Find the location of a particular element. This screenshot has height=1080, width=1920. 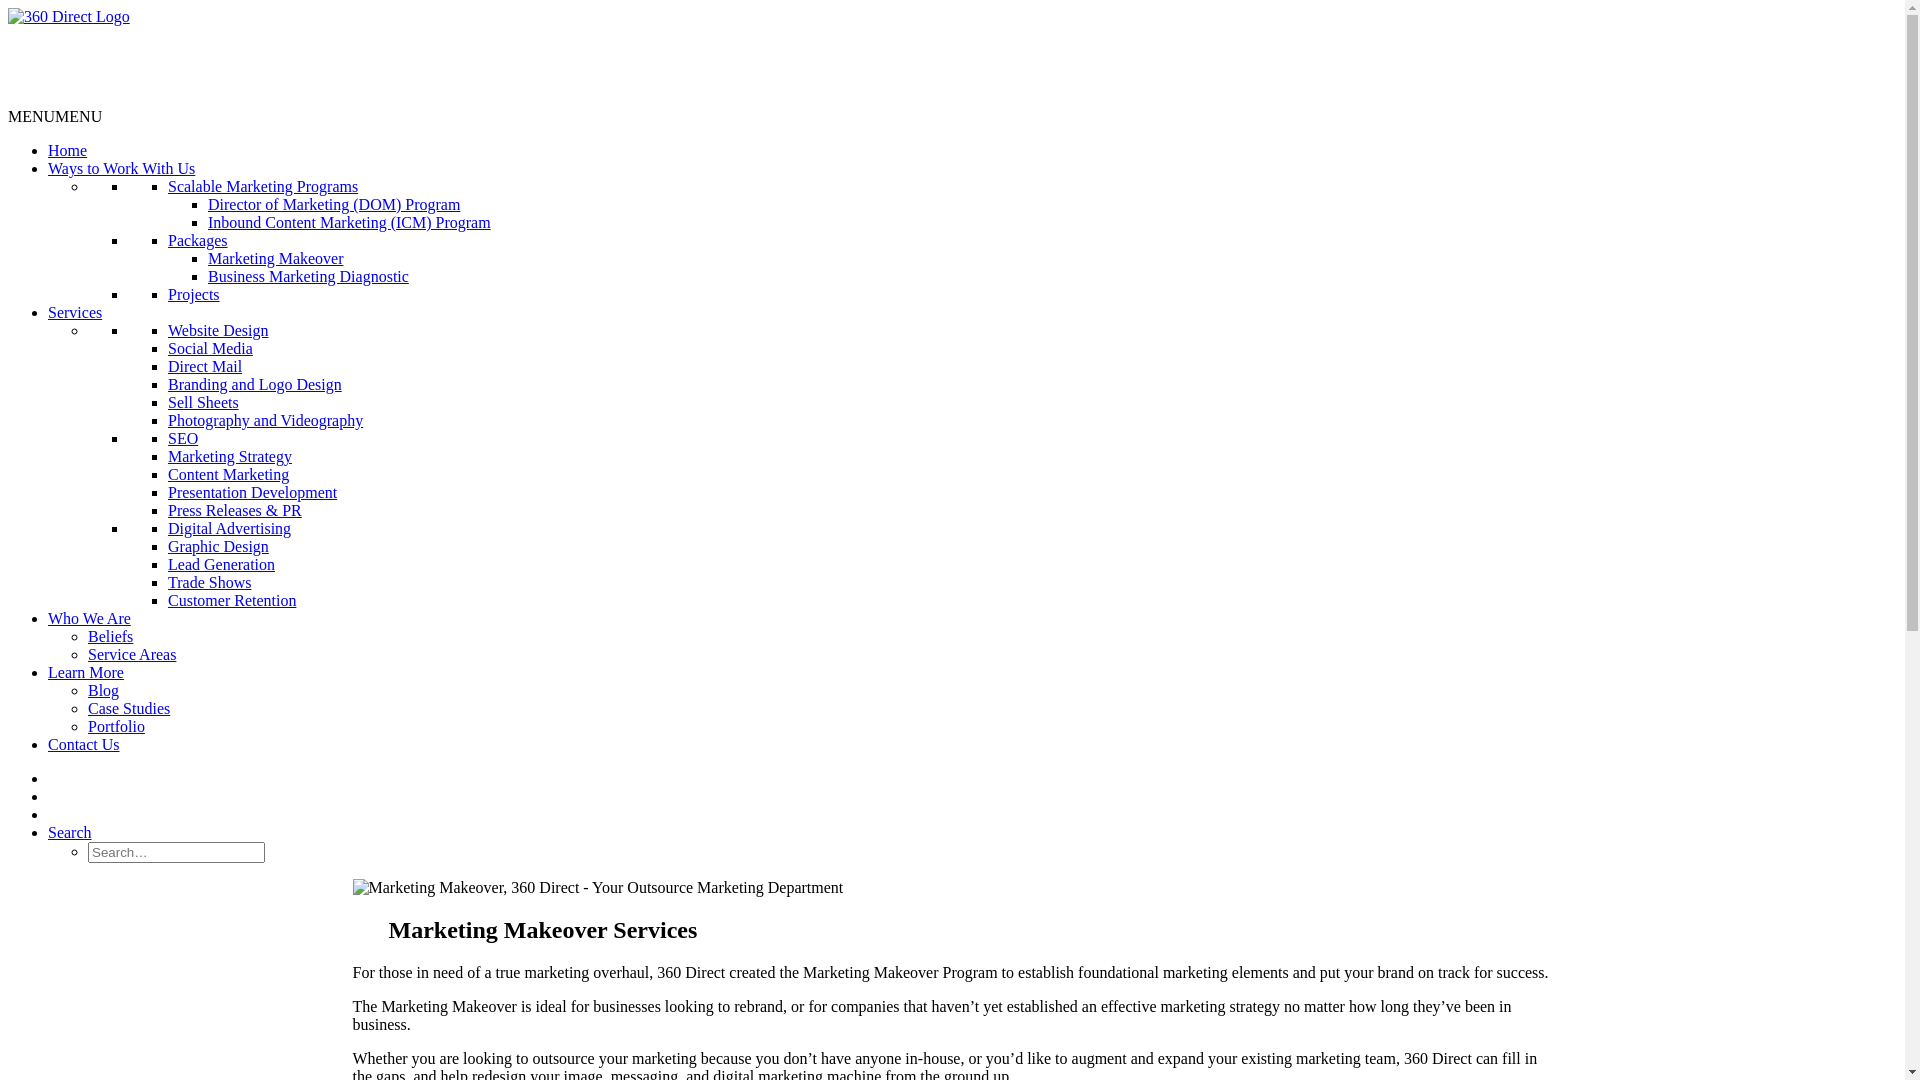

Contact Us is located at coordinates (84, 744).